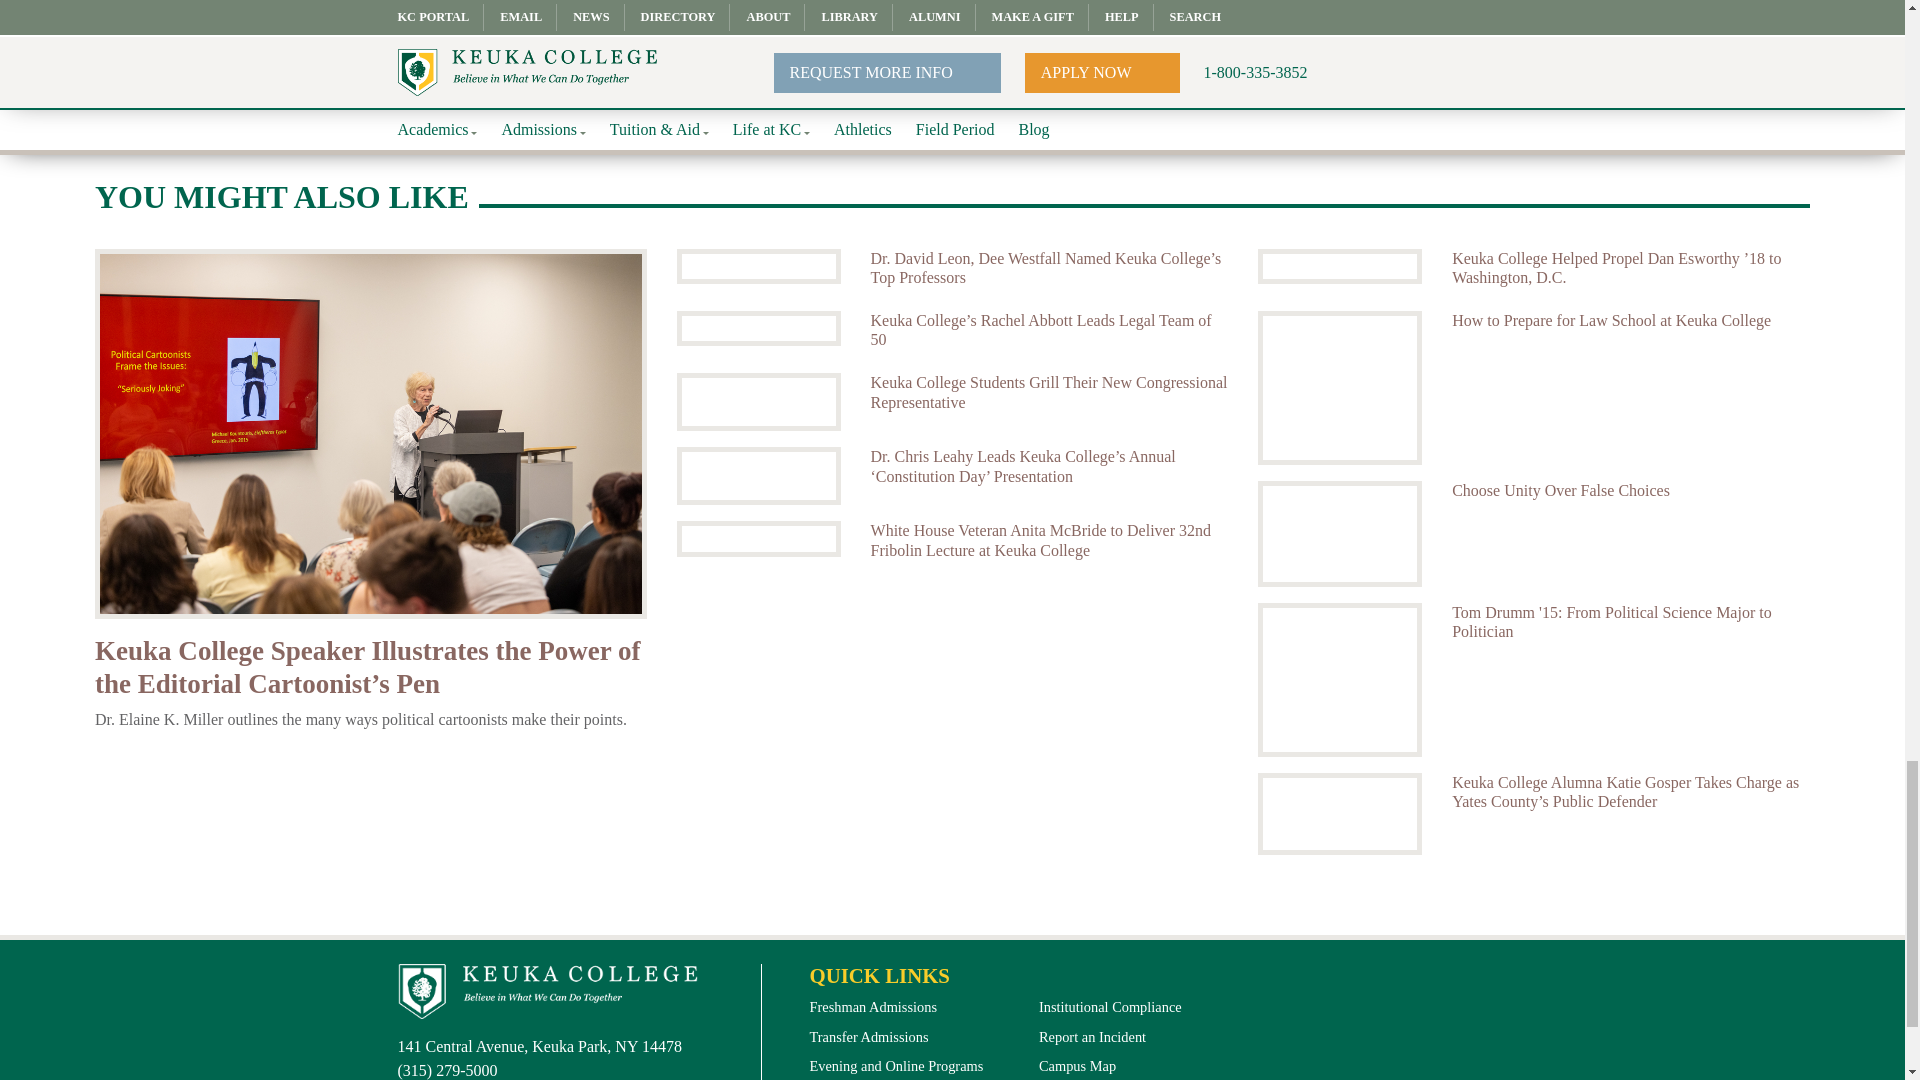  Describe the element at coordinates (1630, 320) in the screenshot. I see `How to Prepare for Law School at Keuka College` at that location.